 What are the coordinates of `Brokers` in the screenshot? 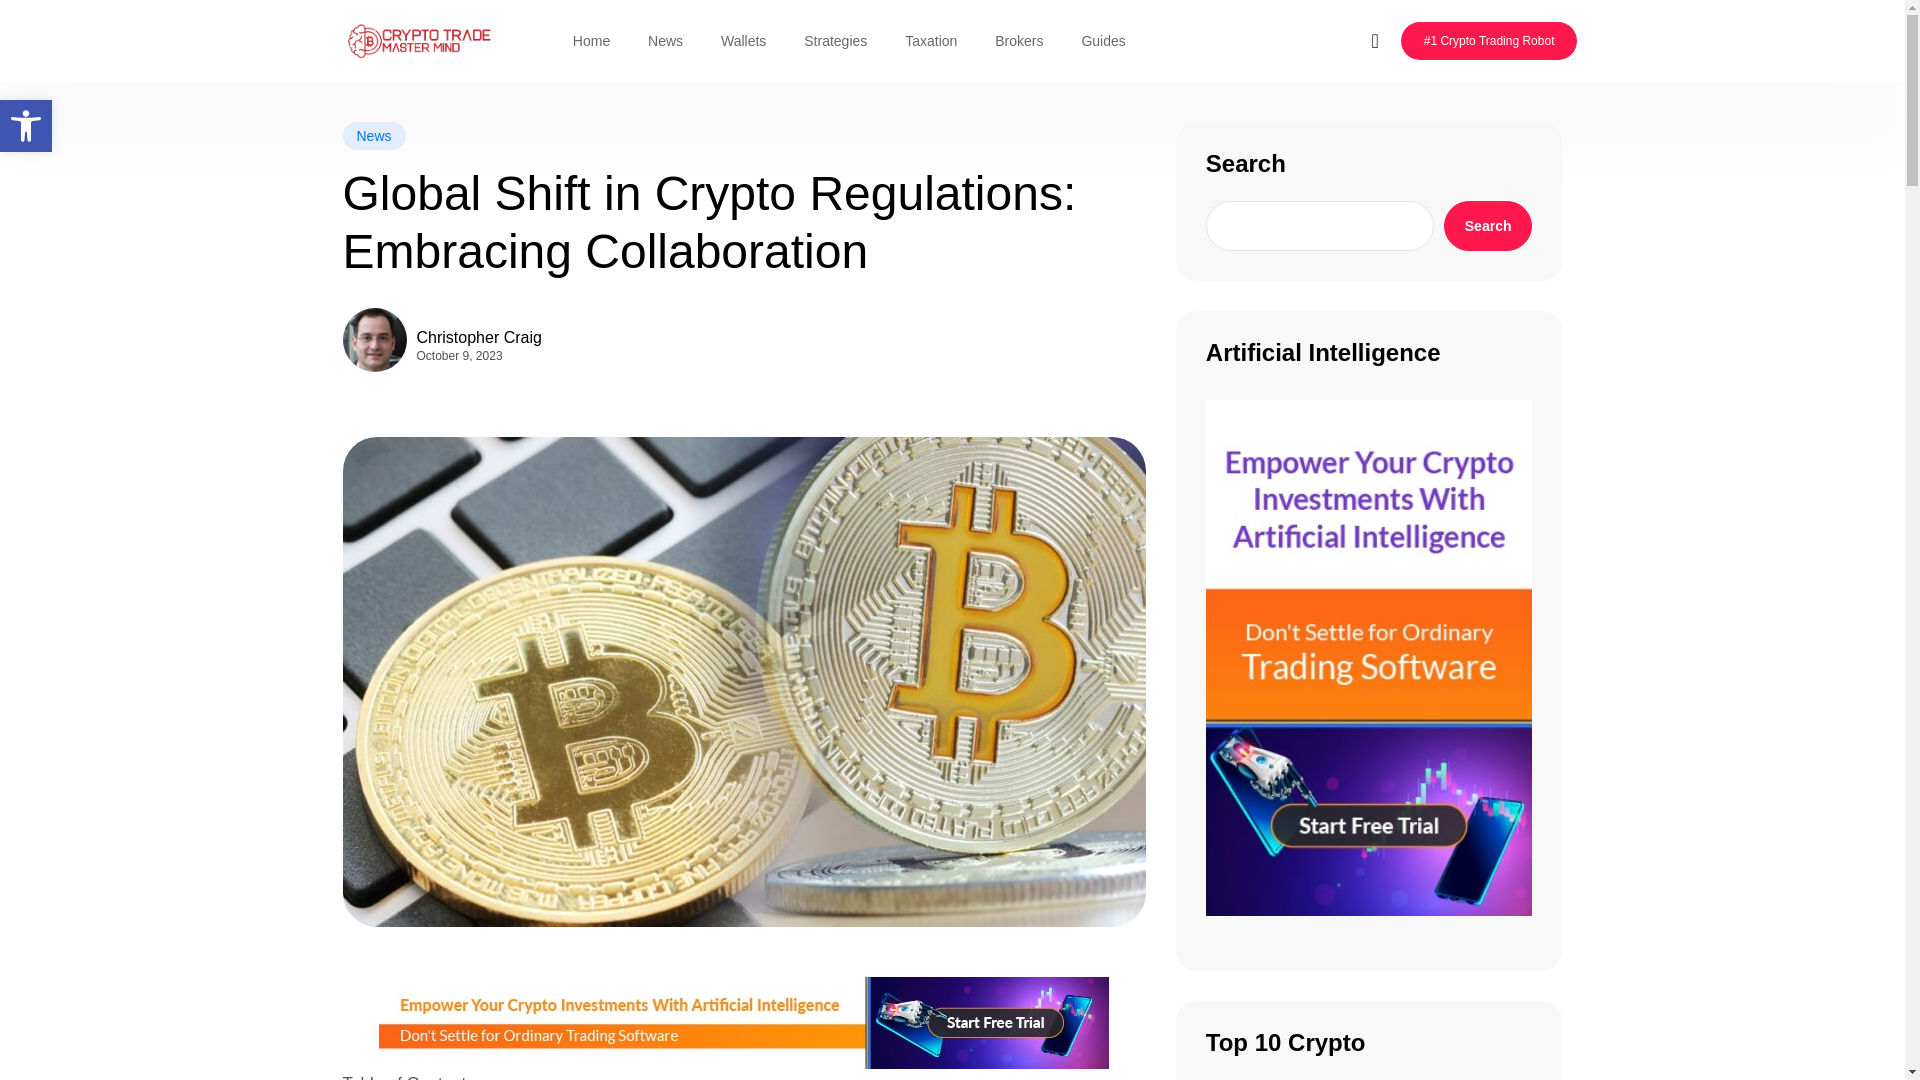 It's located at (1018, 40).